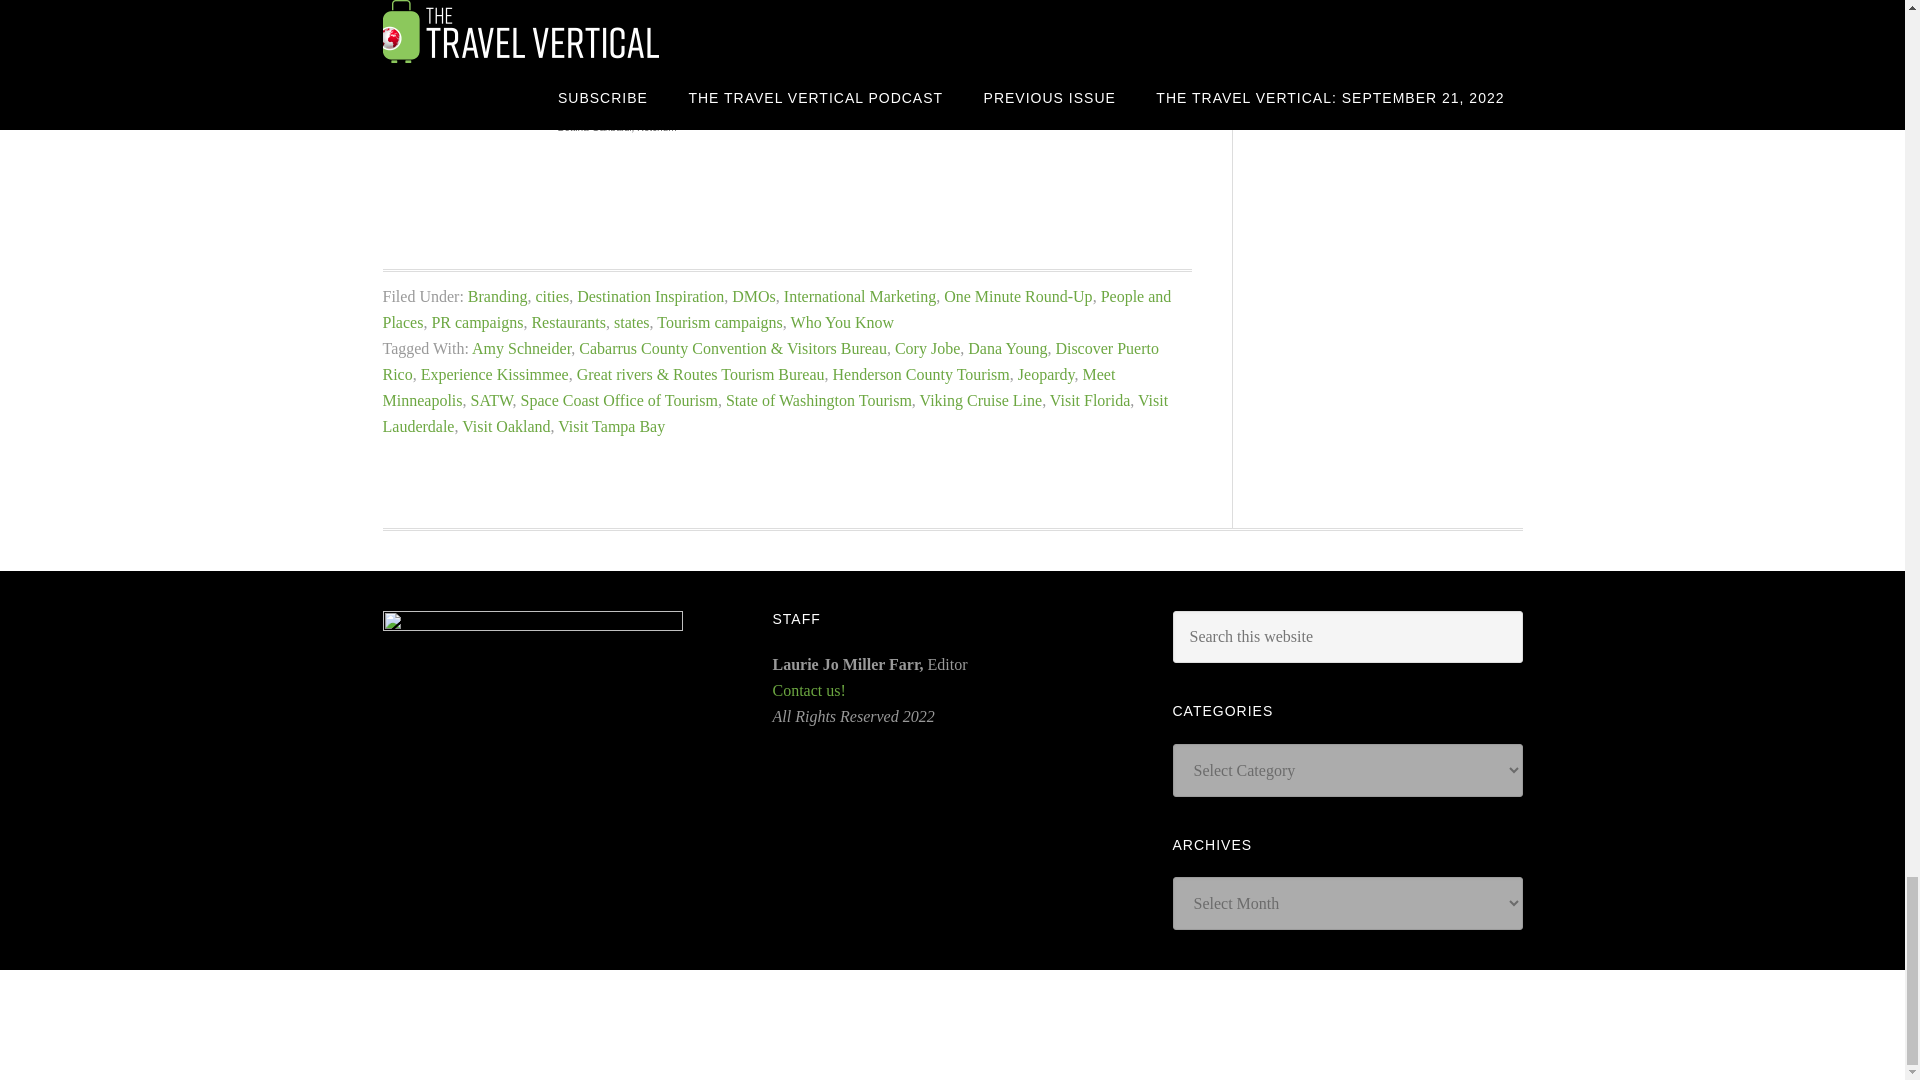 Image resolution: width=1920 pixels, height=1080 pixels. What do you see at coordinates (860, 296) in the screenshot?
I see `International Marketing` at bounding box center [860, 296].